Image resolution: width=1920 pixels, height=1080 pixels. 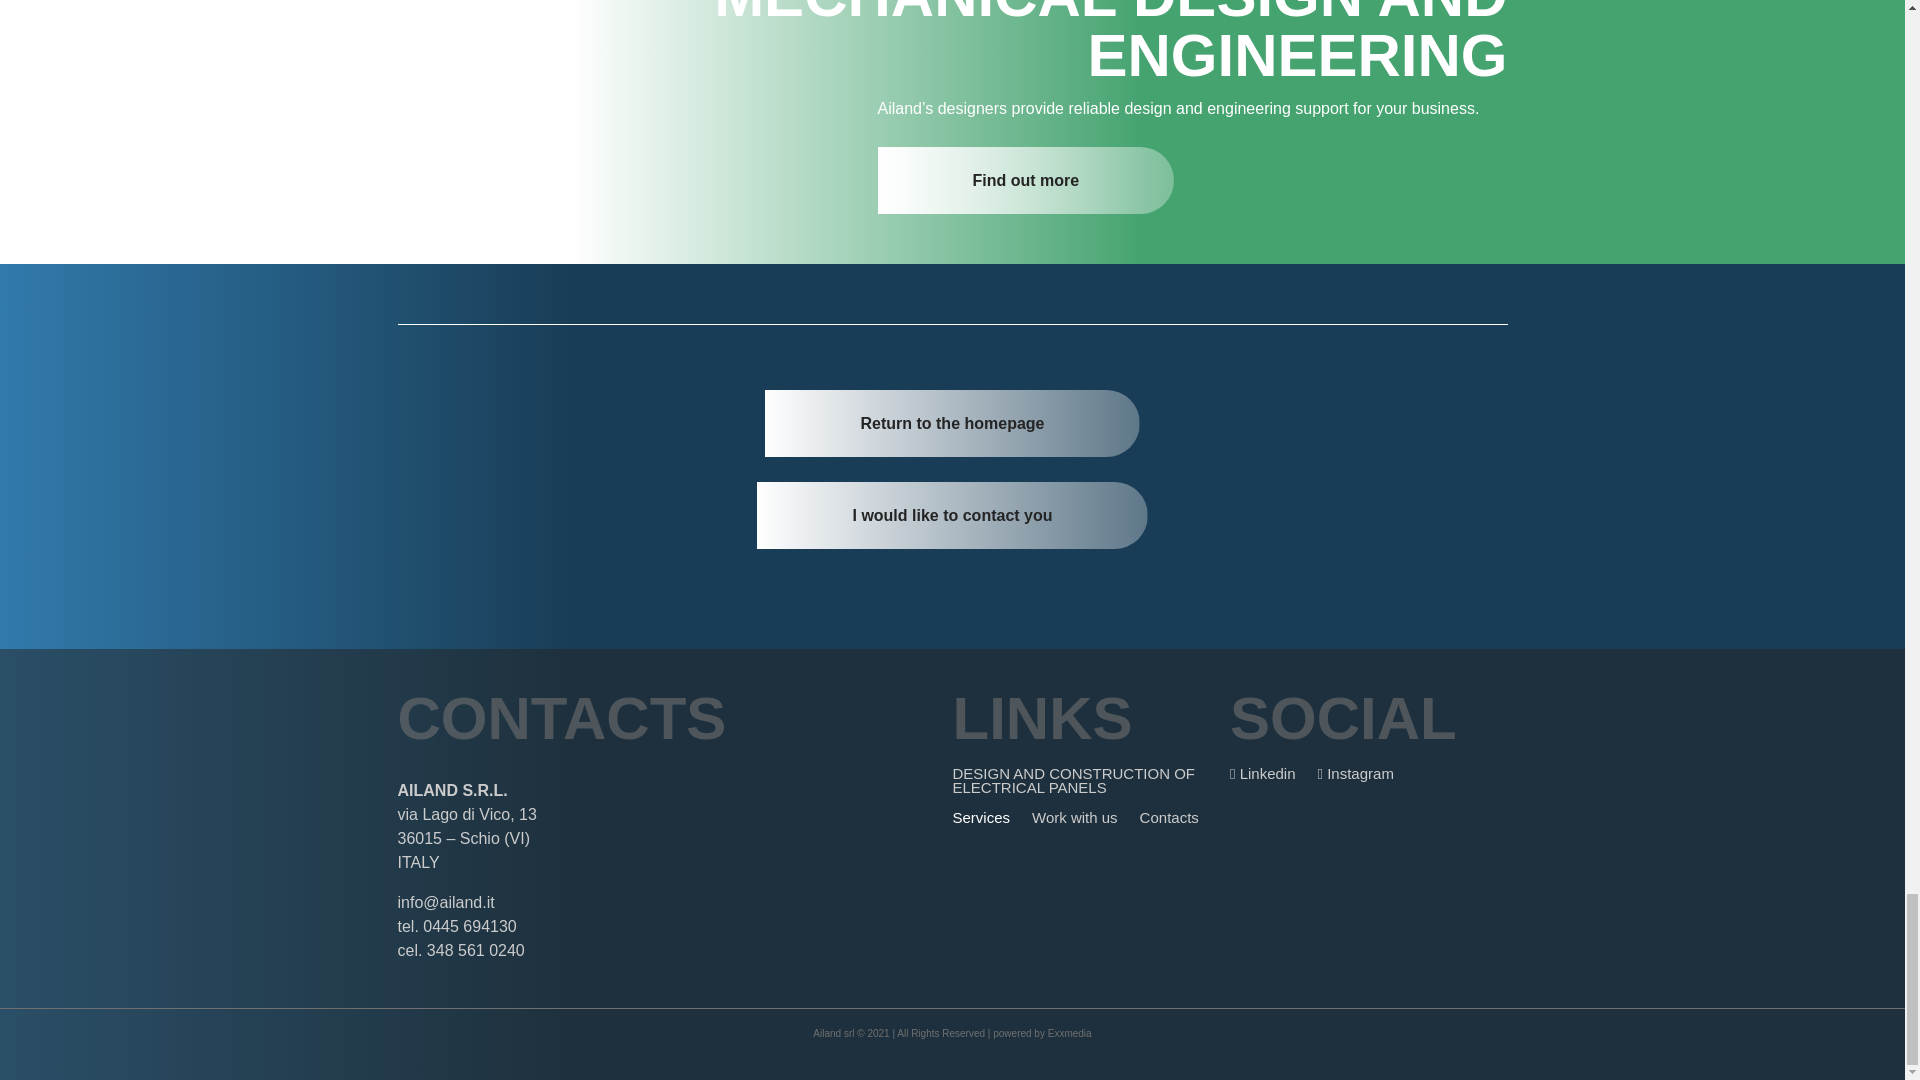 What do you see at coordinates (980, 822) in the screenshot?
I see `Services` at bounding box center [980, 822].